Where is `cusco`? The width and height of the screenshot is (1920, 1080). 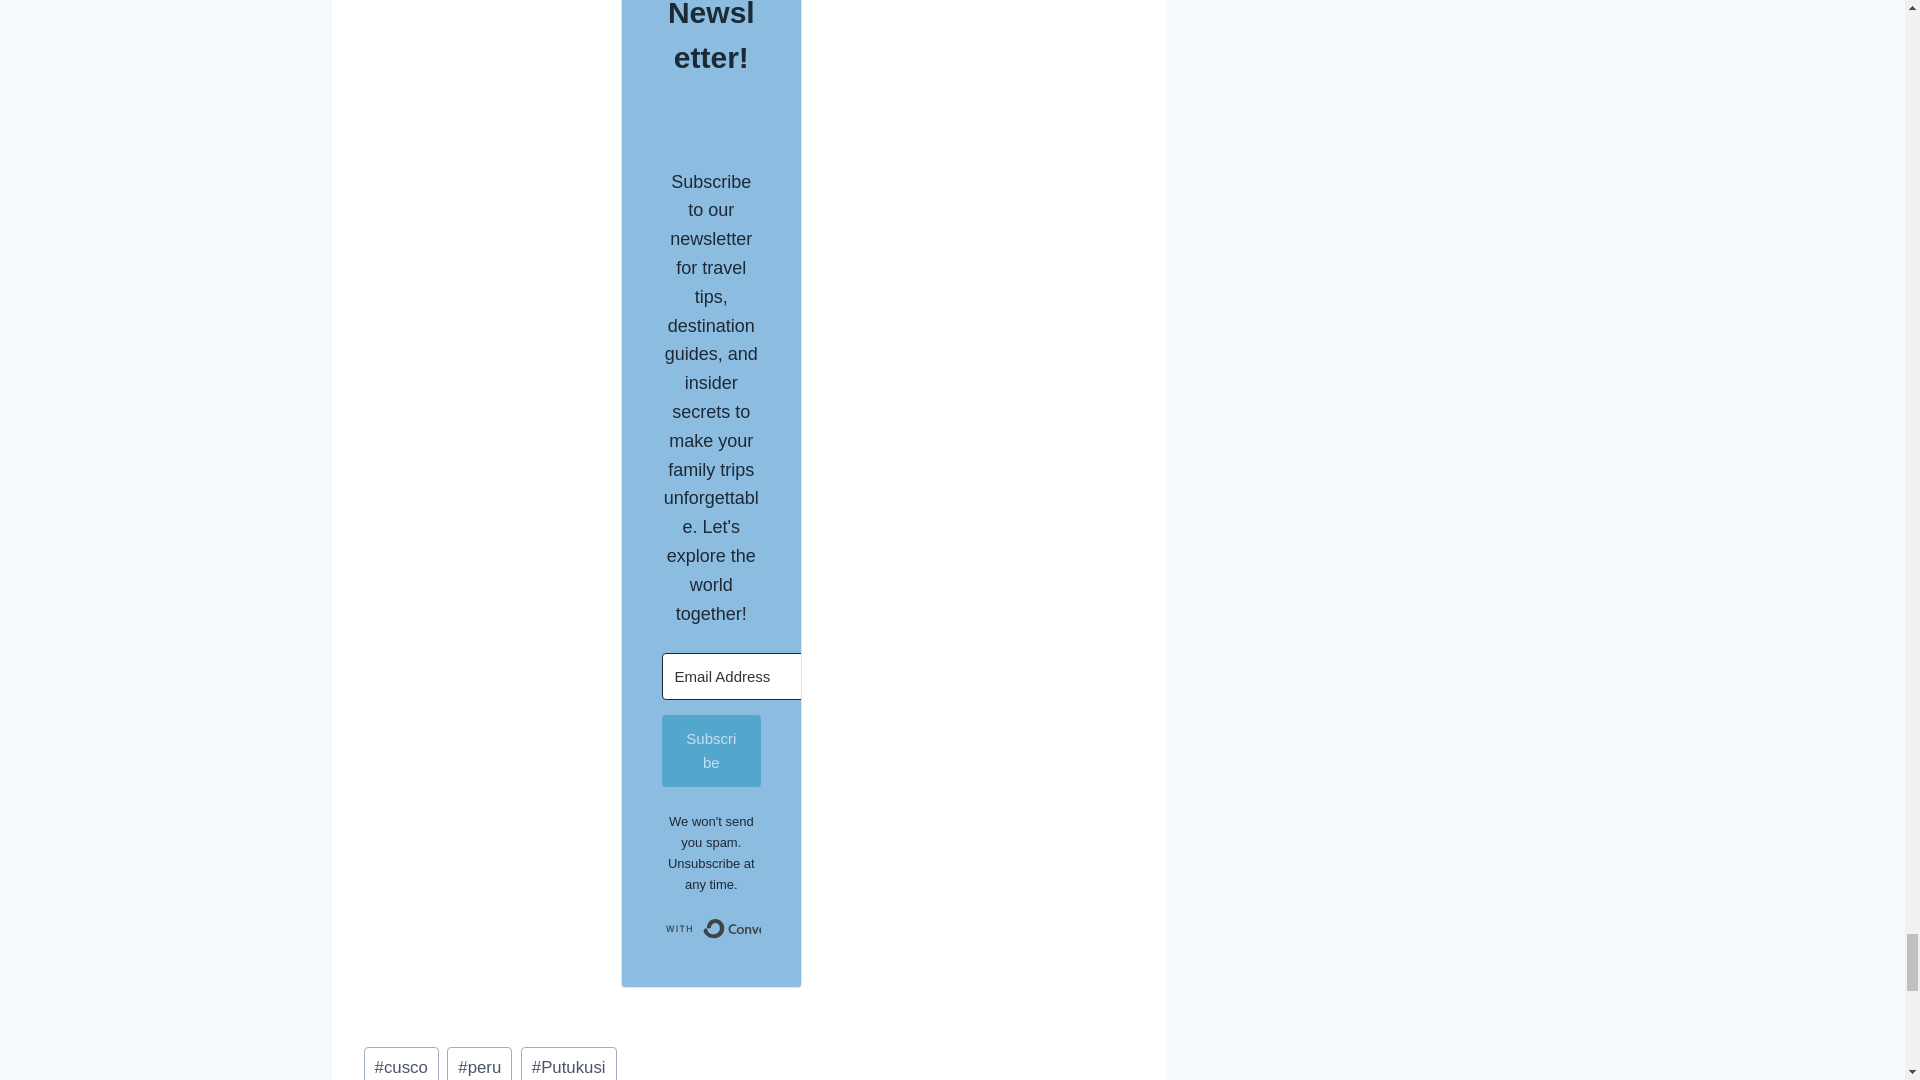
cusco is located at coordinates (402, 1063).